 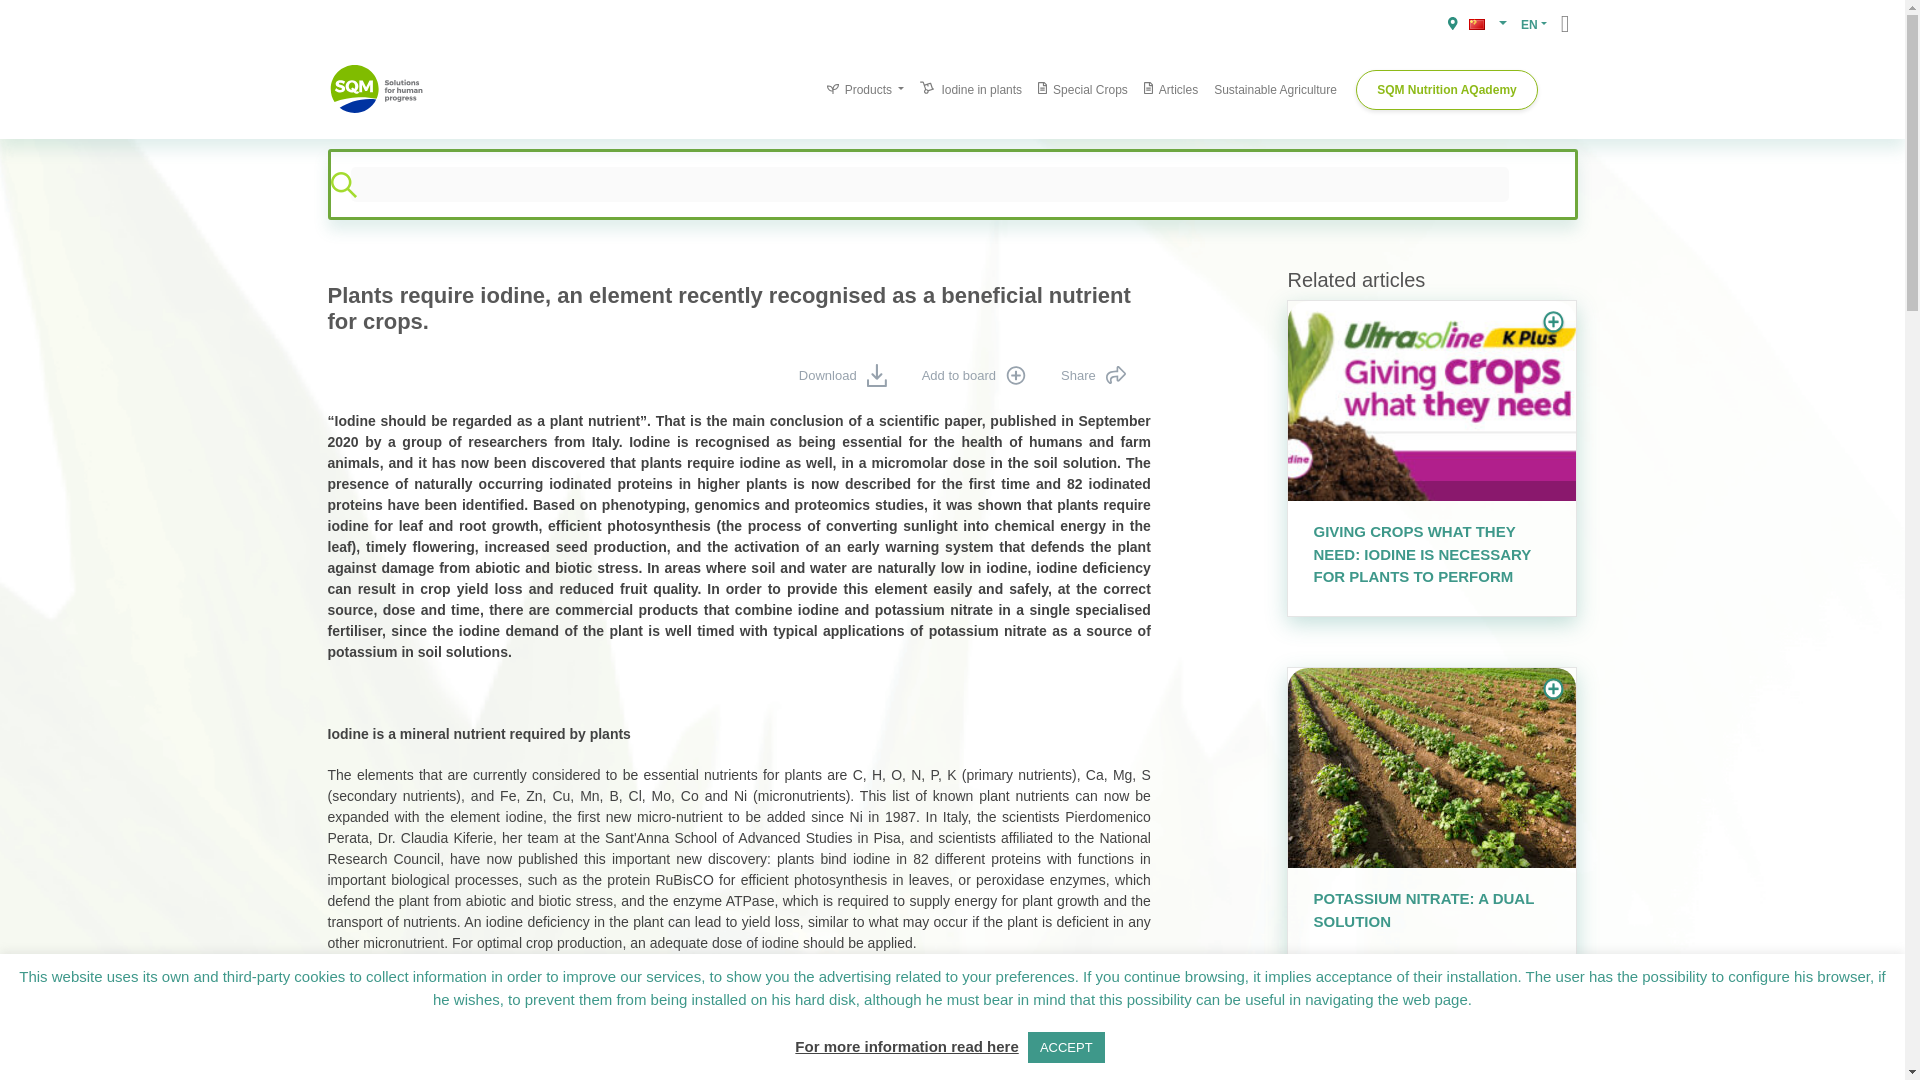 What do you see at coordinates (1275, 89) in the screenshot?
I see `Sustainable Agriculture` at bounding box center [1275, 89].